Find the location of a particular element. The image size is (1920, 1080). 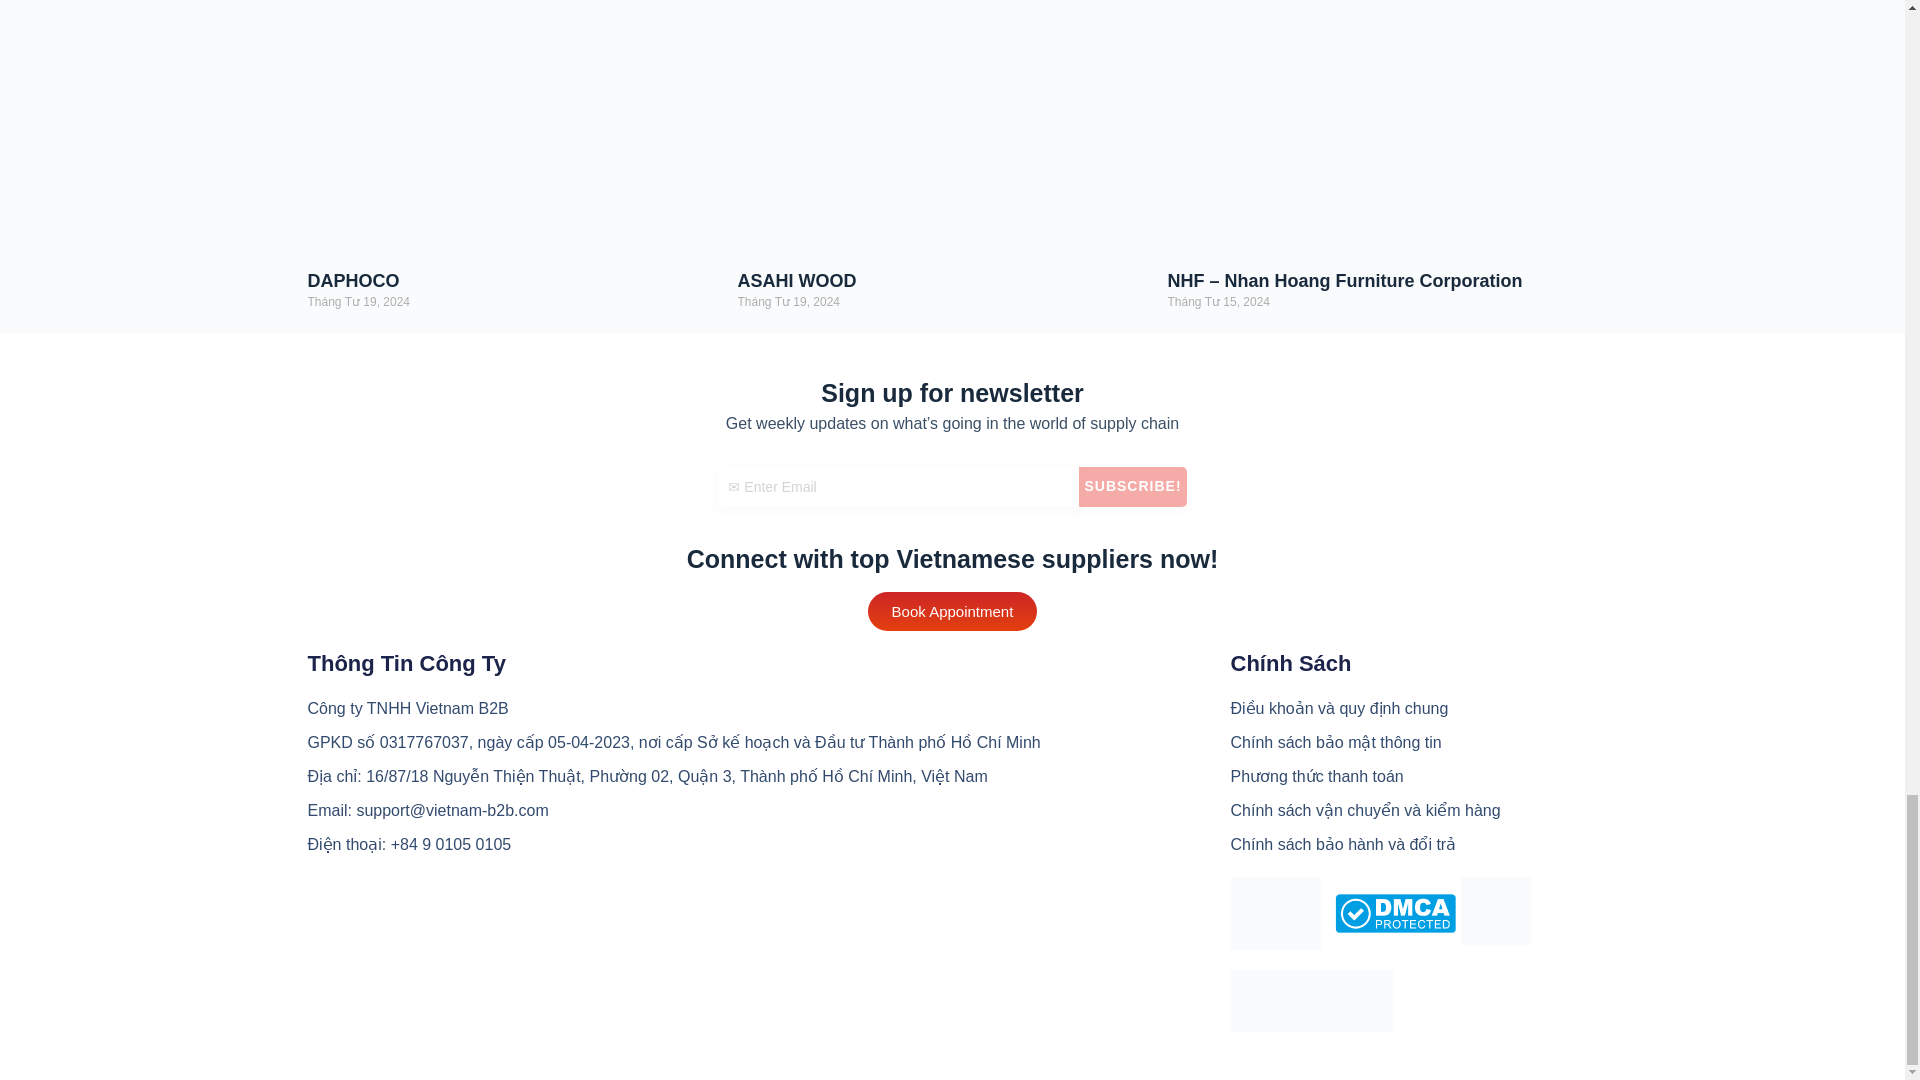

DMCA.com Protection Status is located at coordinates (1394, 912).